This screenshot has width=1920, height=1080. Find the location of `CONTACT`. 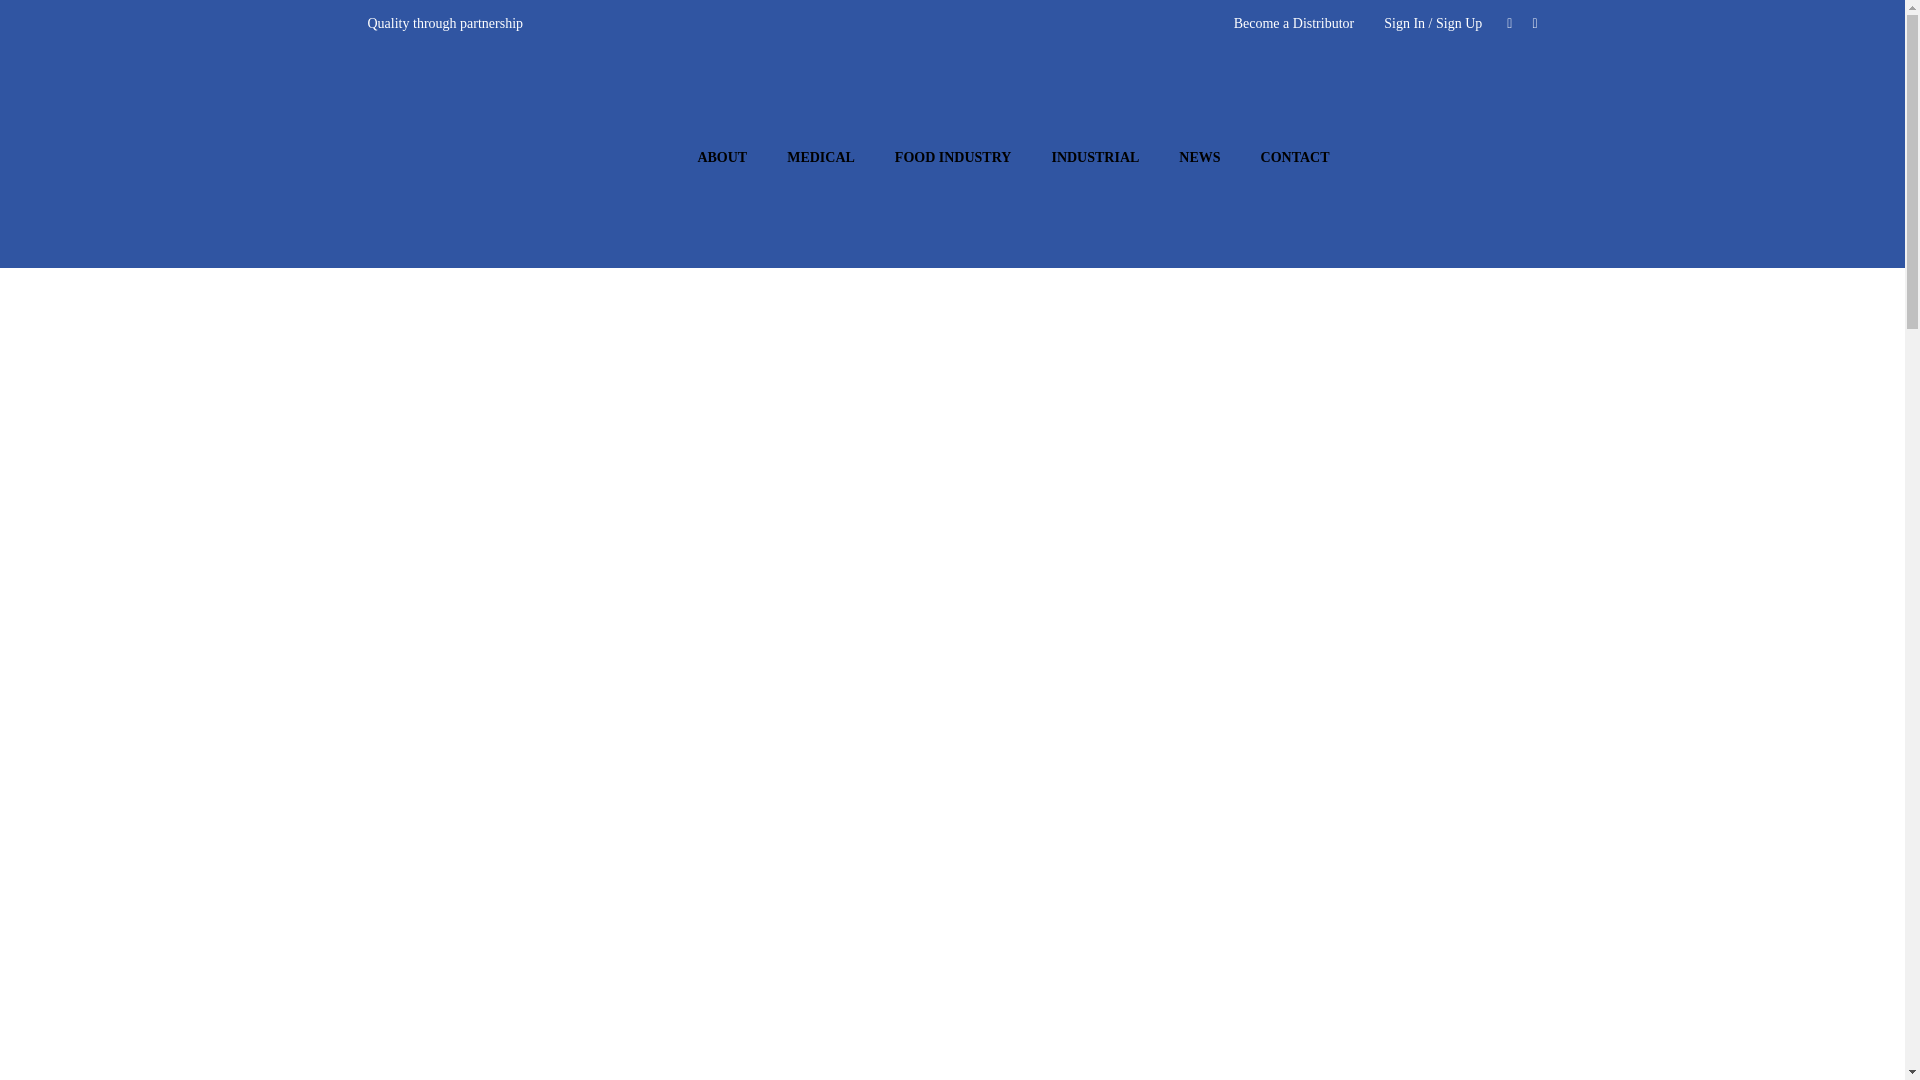

CONTACT is located at coordinates (1294, 158).